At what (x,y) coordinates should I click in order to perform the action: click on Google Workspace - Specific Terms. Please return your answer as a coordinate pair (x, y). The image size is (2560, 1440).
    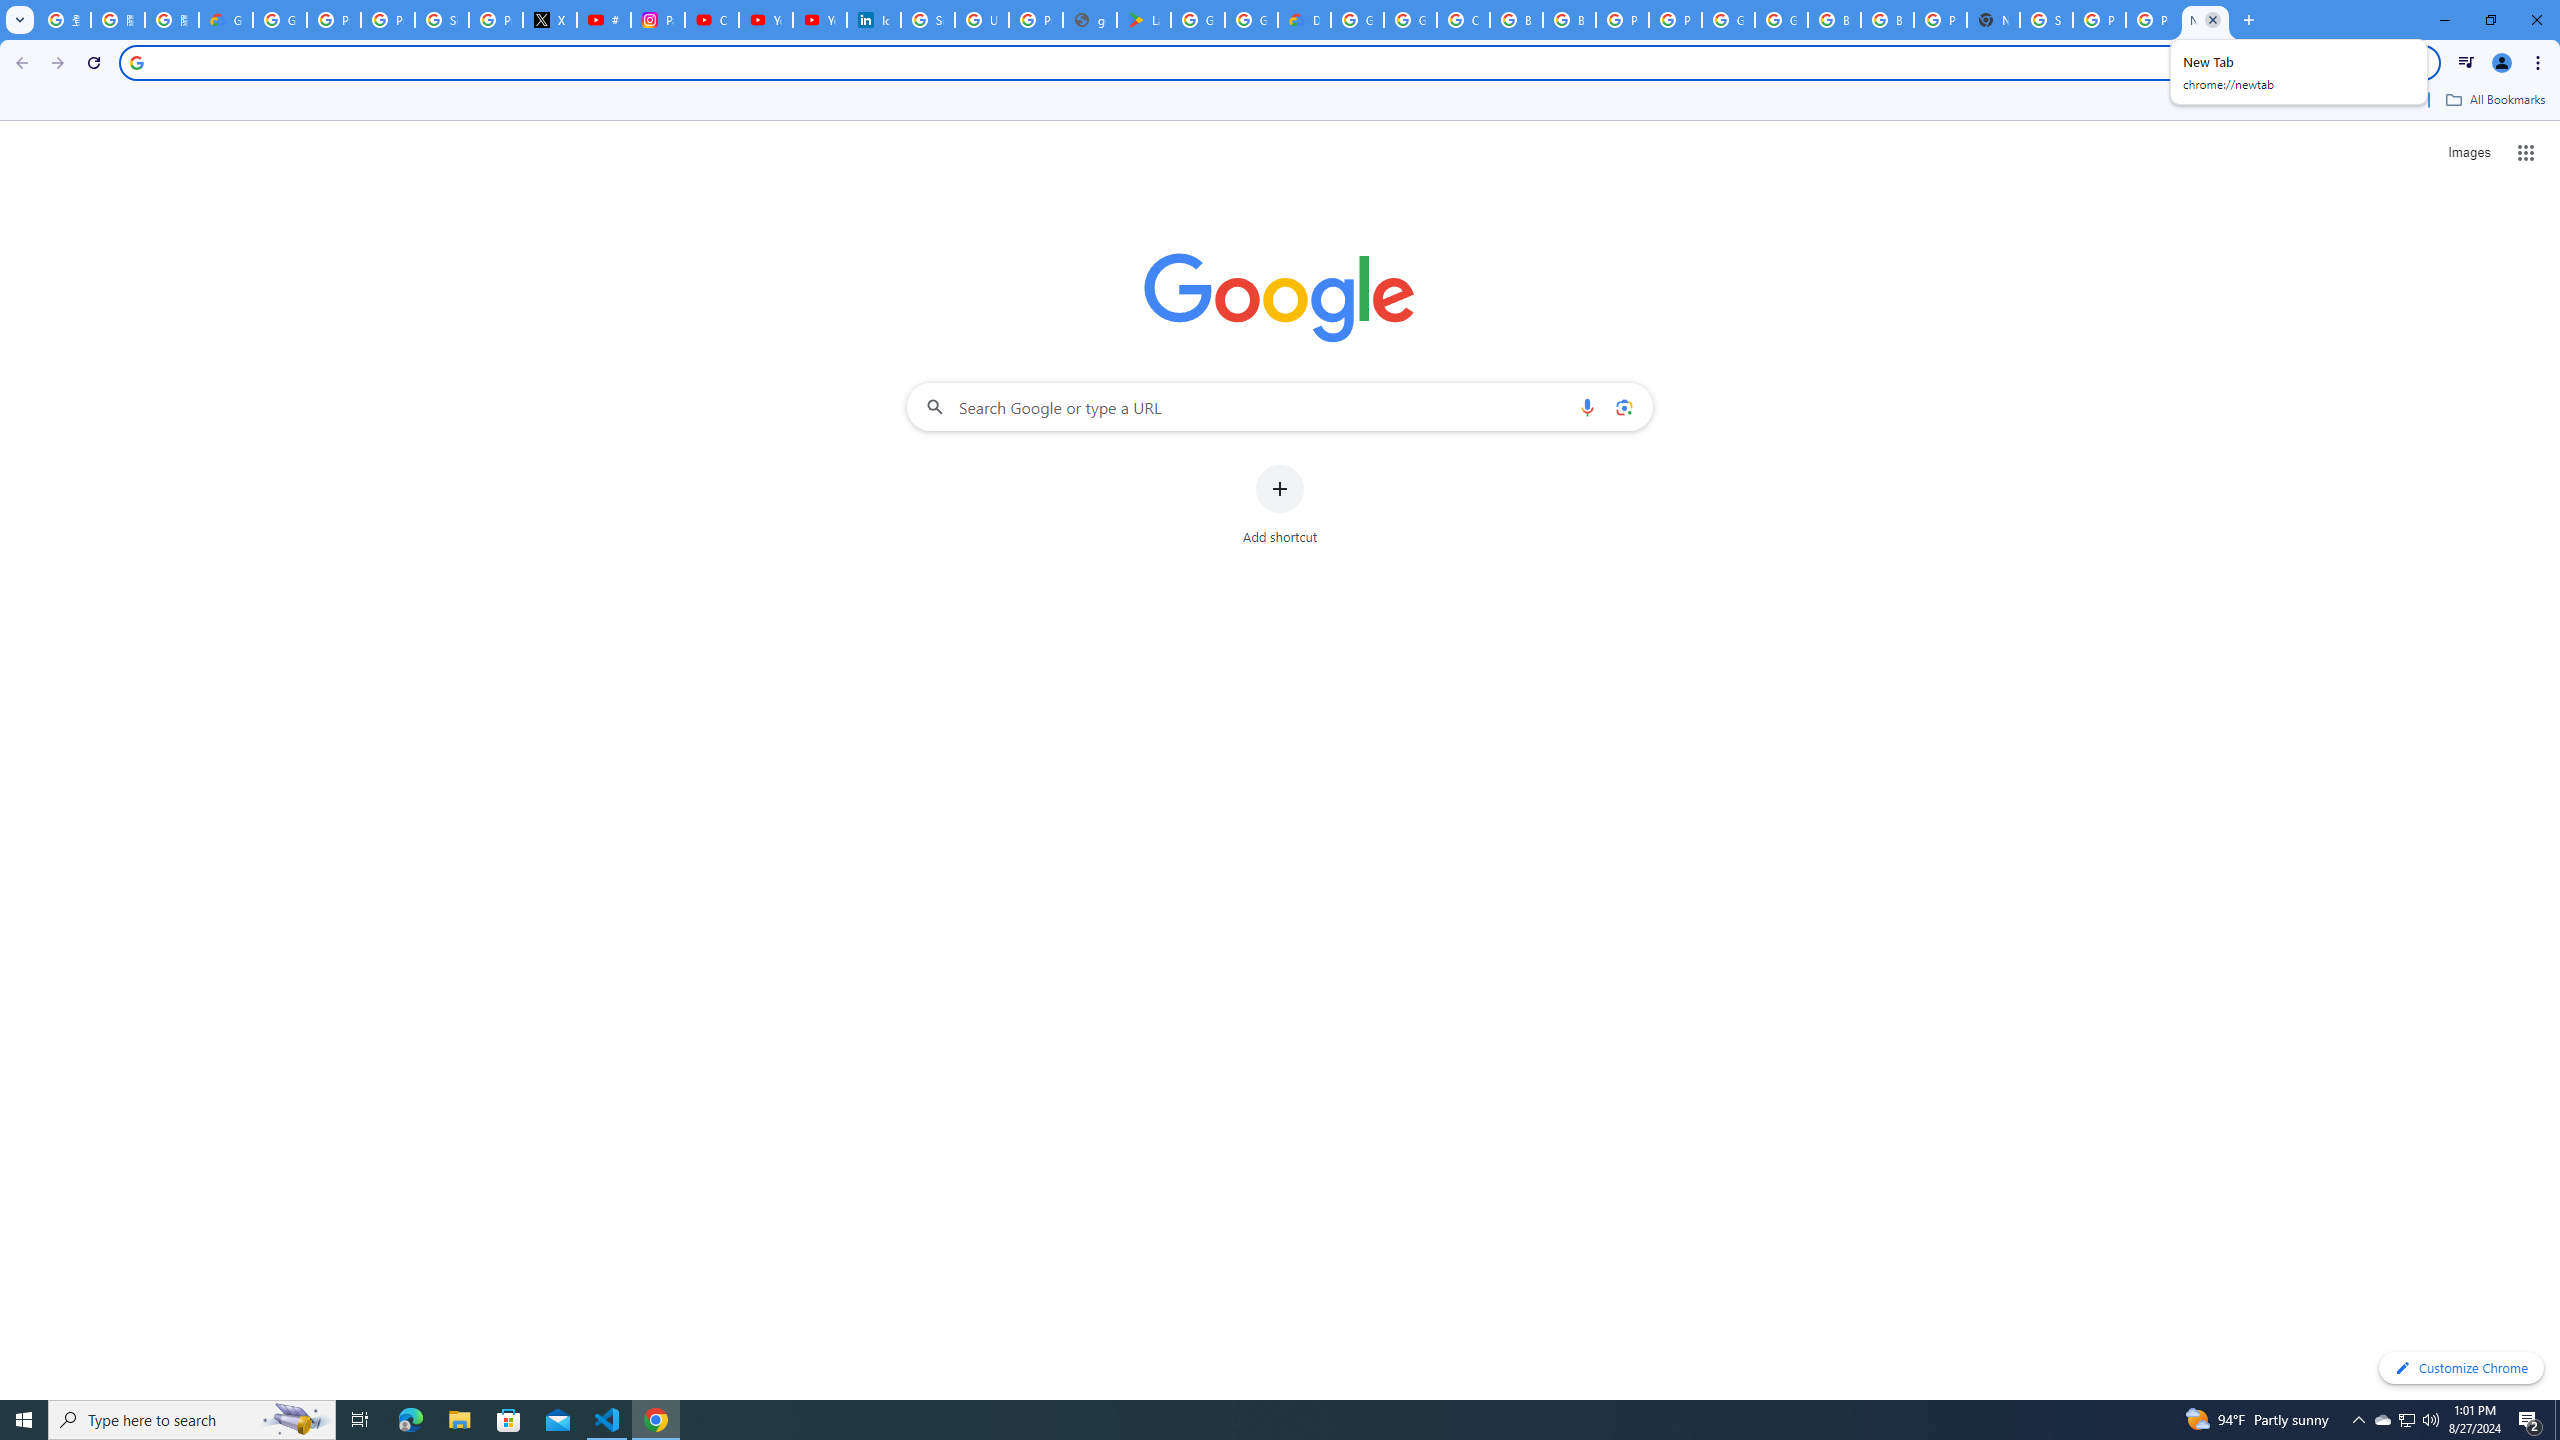
    Looking at the image, I should click on (1252, 20).